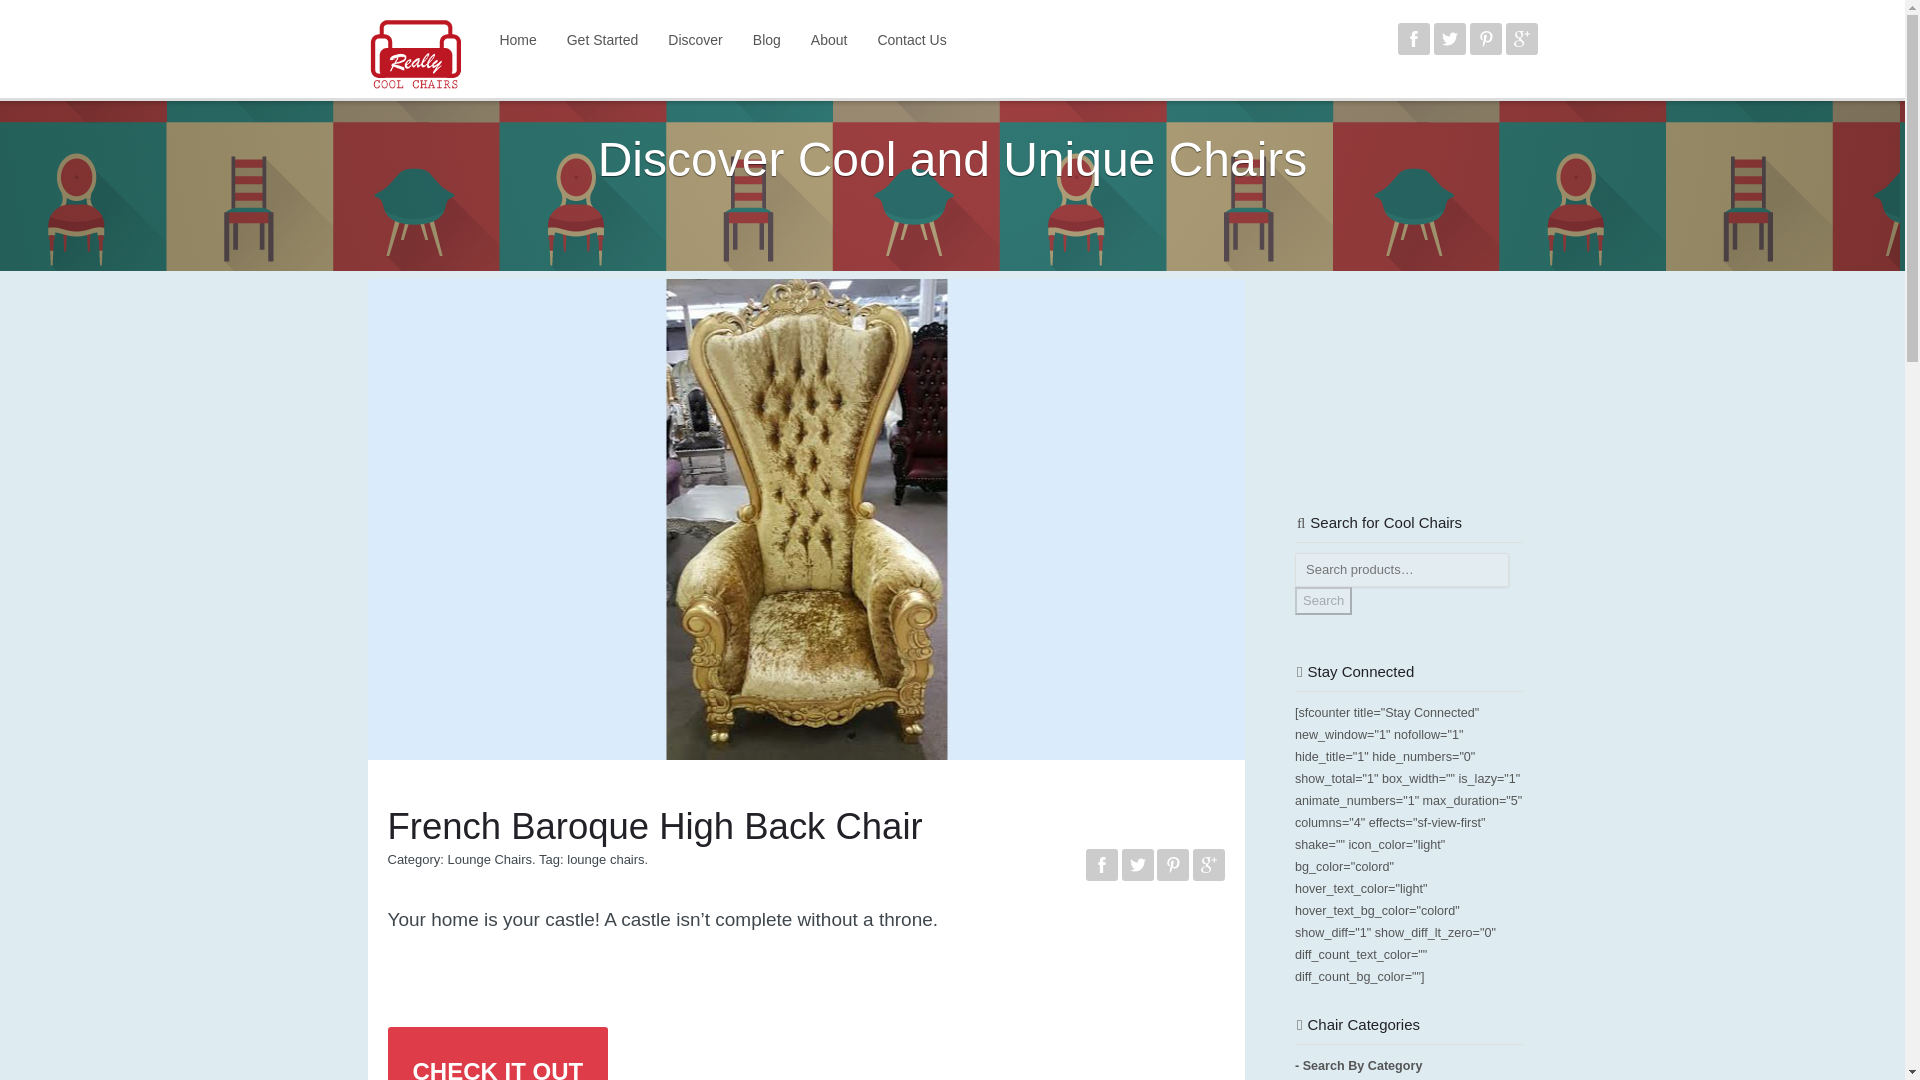  What do you see at coordinates (489, 860) in the screenshot?
I see `Lounge Chairs` at bounding box center [489, 860].